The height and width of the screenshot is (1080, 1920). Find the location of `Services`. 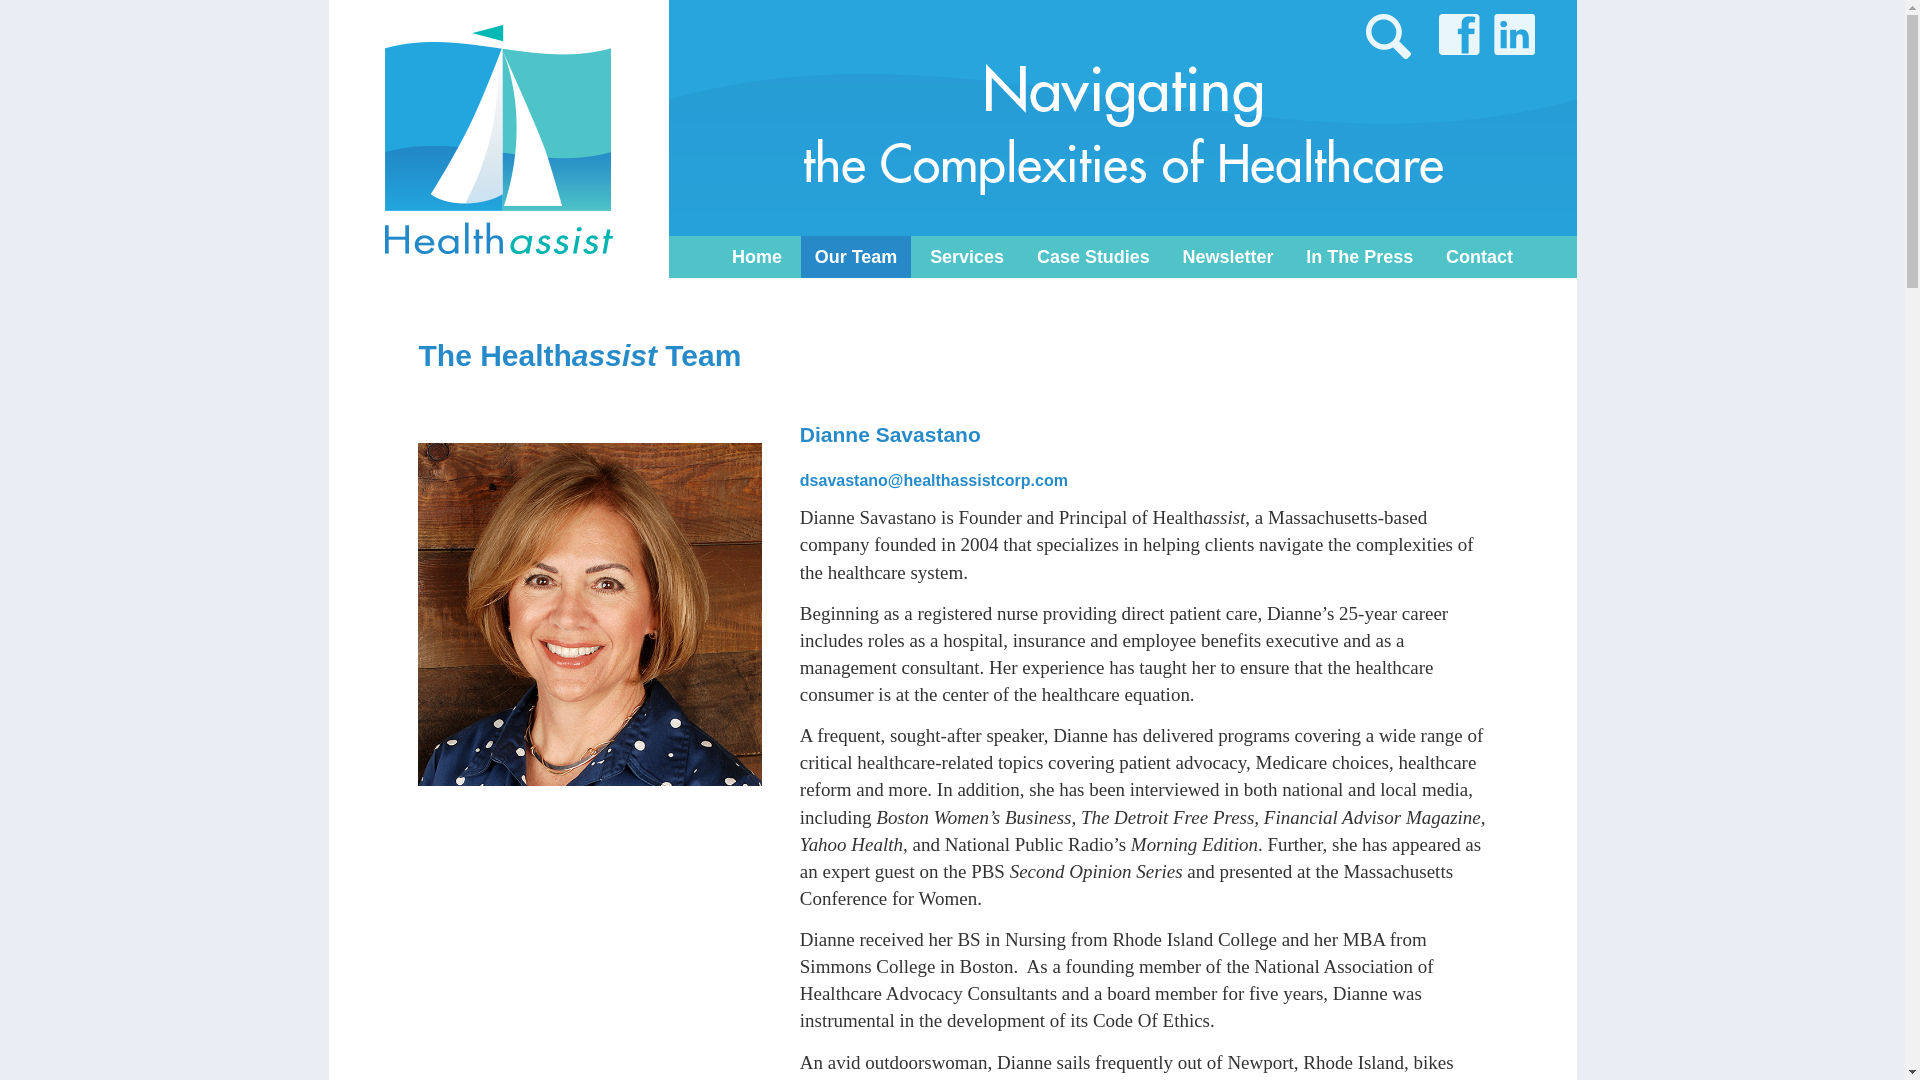

Services is located at coordinates (966, 256).